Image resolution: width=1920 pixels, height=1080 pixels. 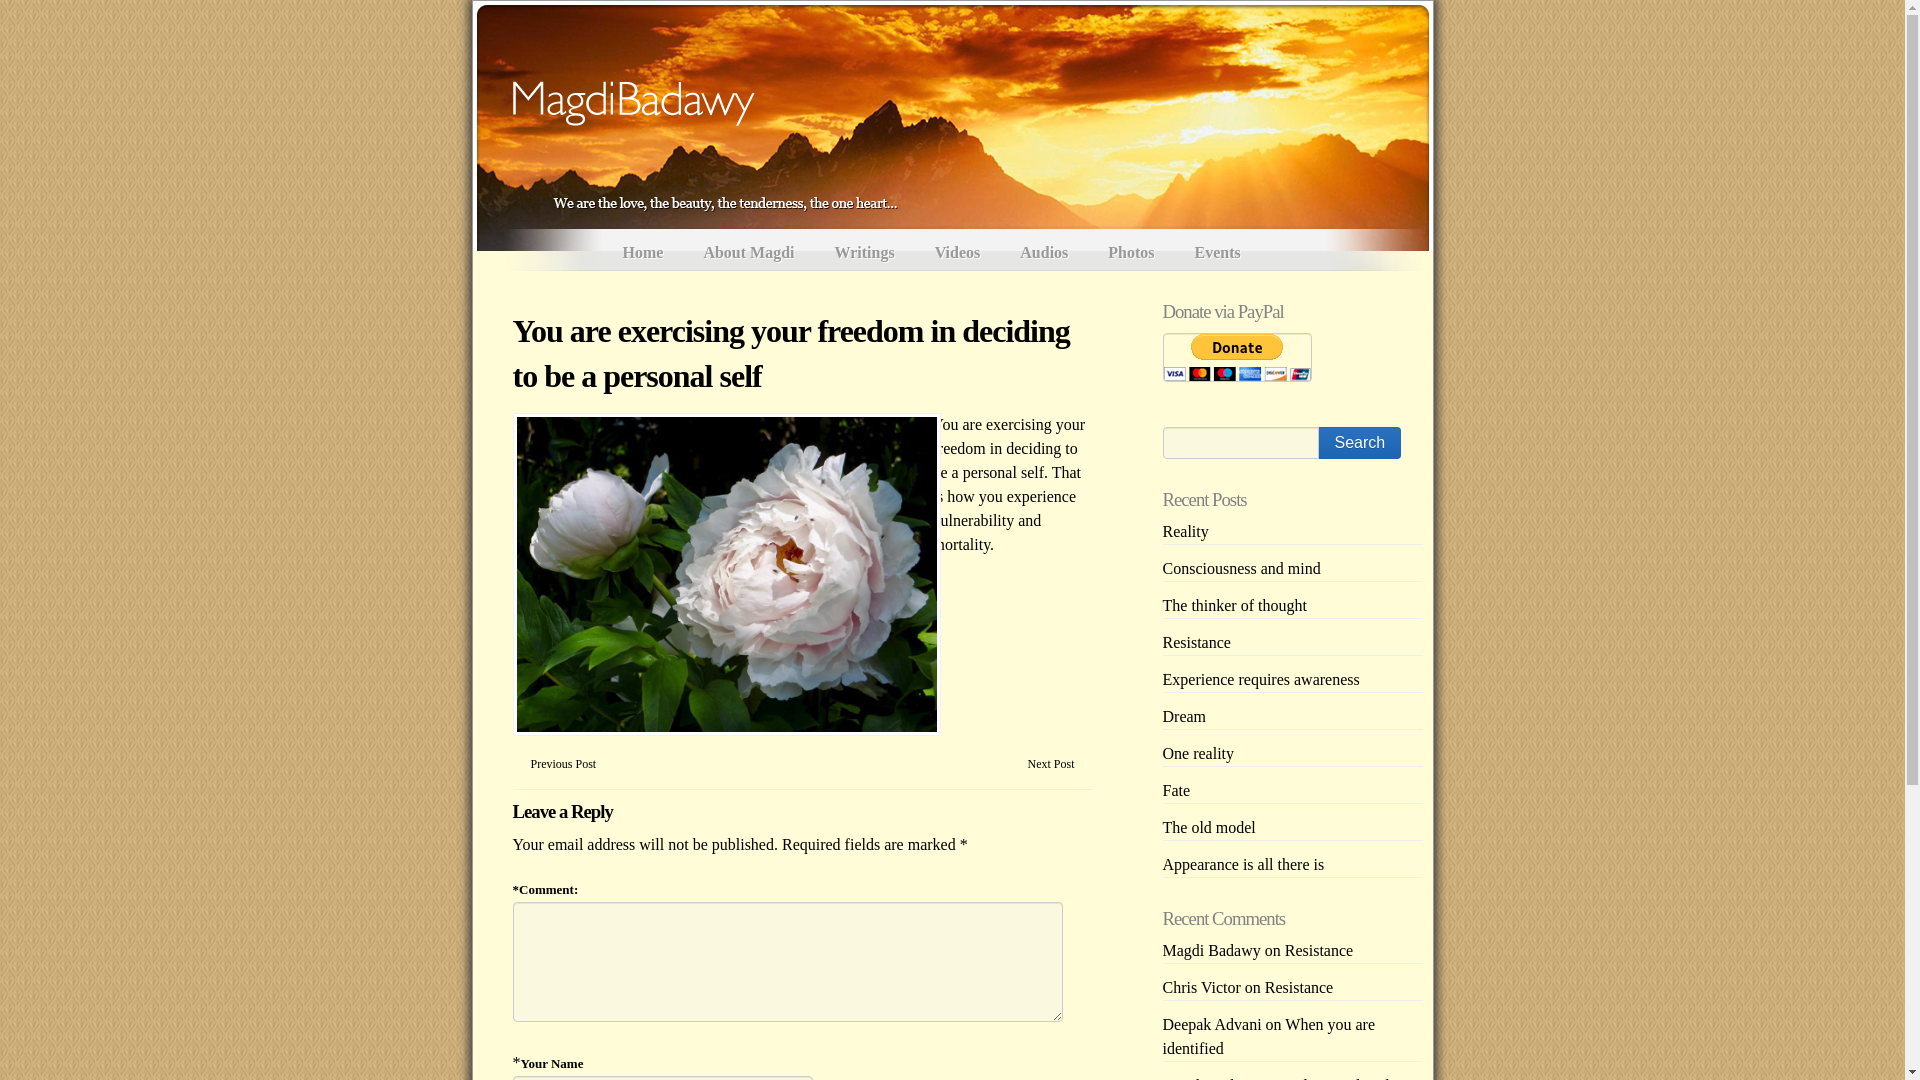 I want to click on Dream, so click(x=1183, y=716).